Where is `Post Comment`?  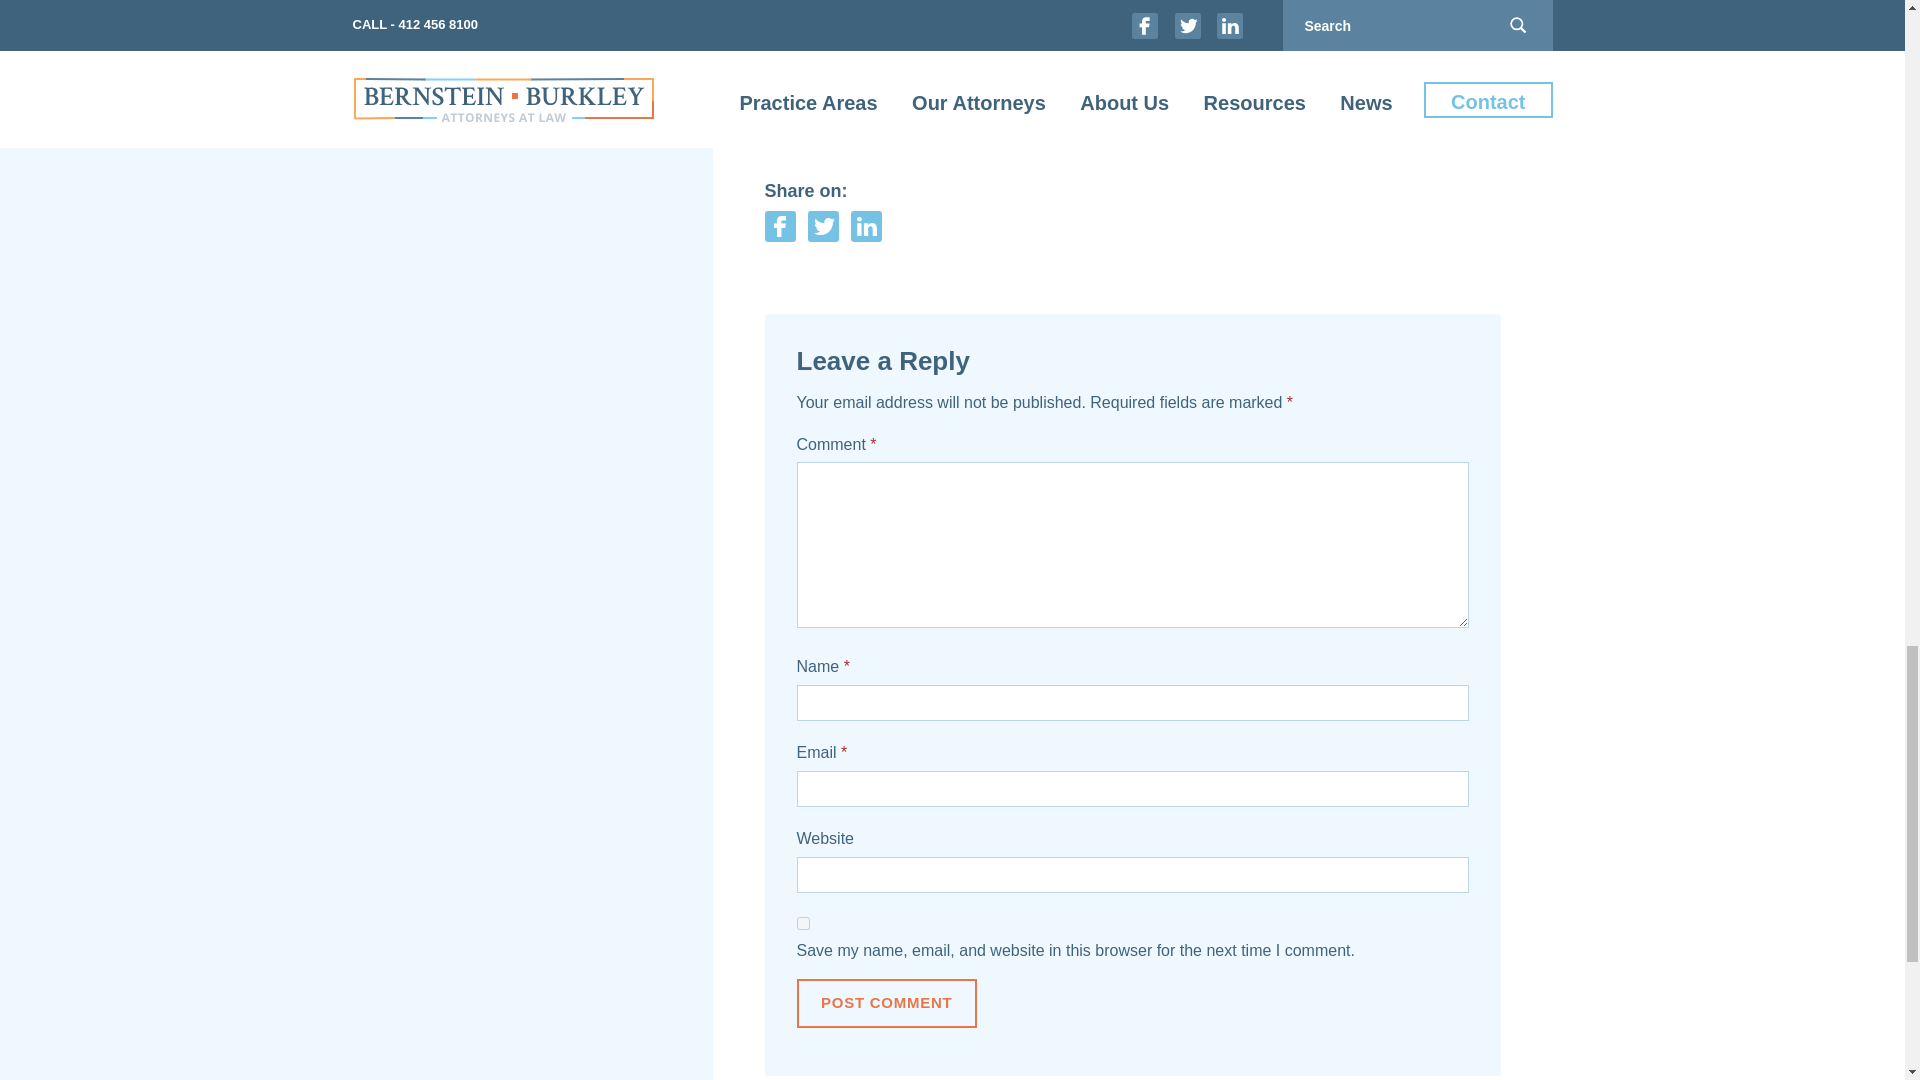
Post Comment is located at coordinates (886, 1002).